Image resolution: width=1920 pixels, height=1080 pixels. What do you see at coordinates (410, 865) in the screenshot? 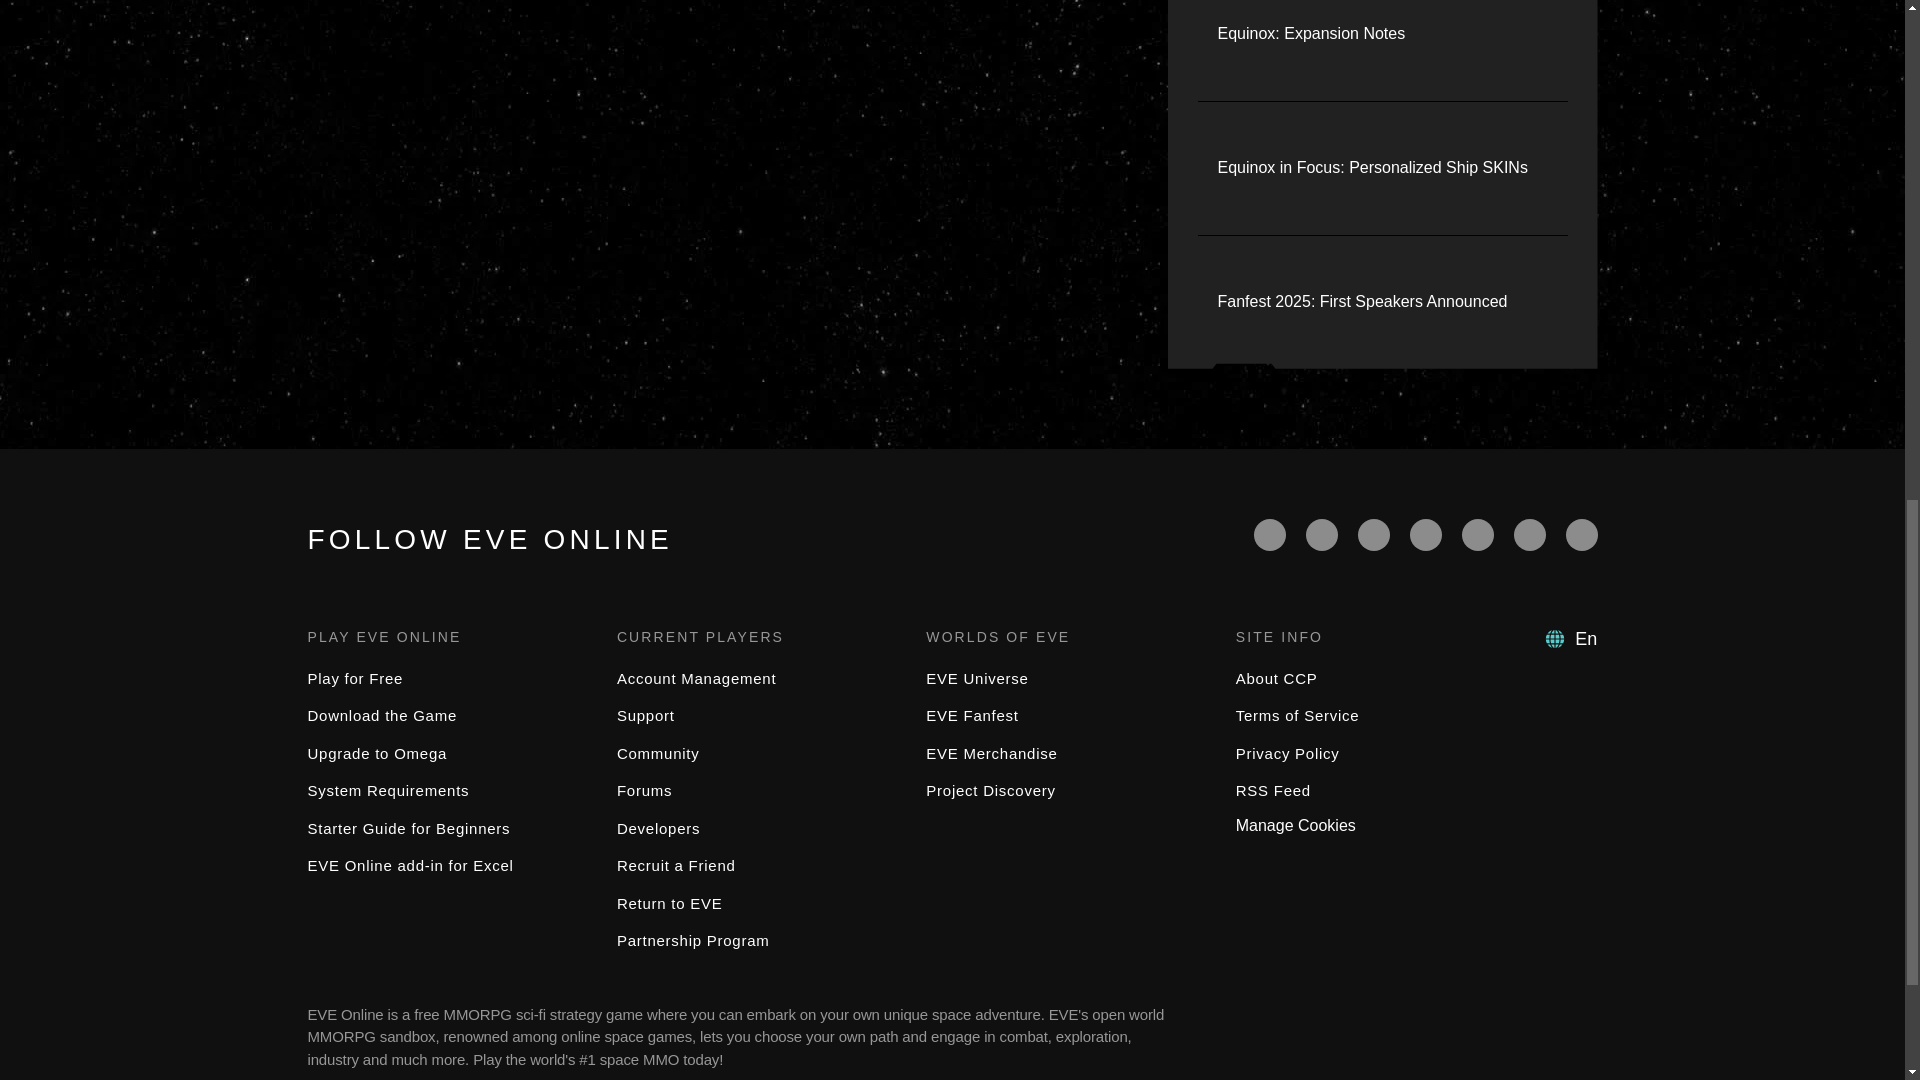
I see `EVE Online add-in for Excel` at bounding box center [410, 865].